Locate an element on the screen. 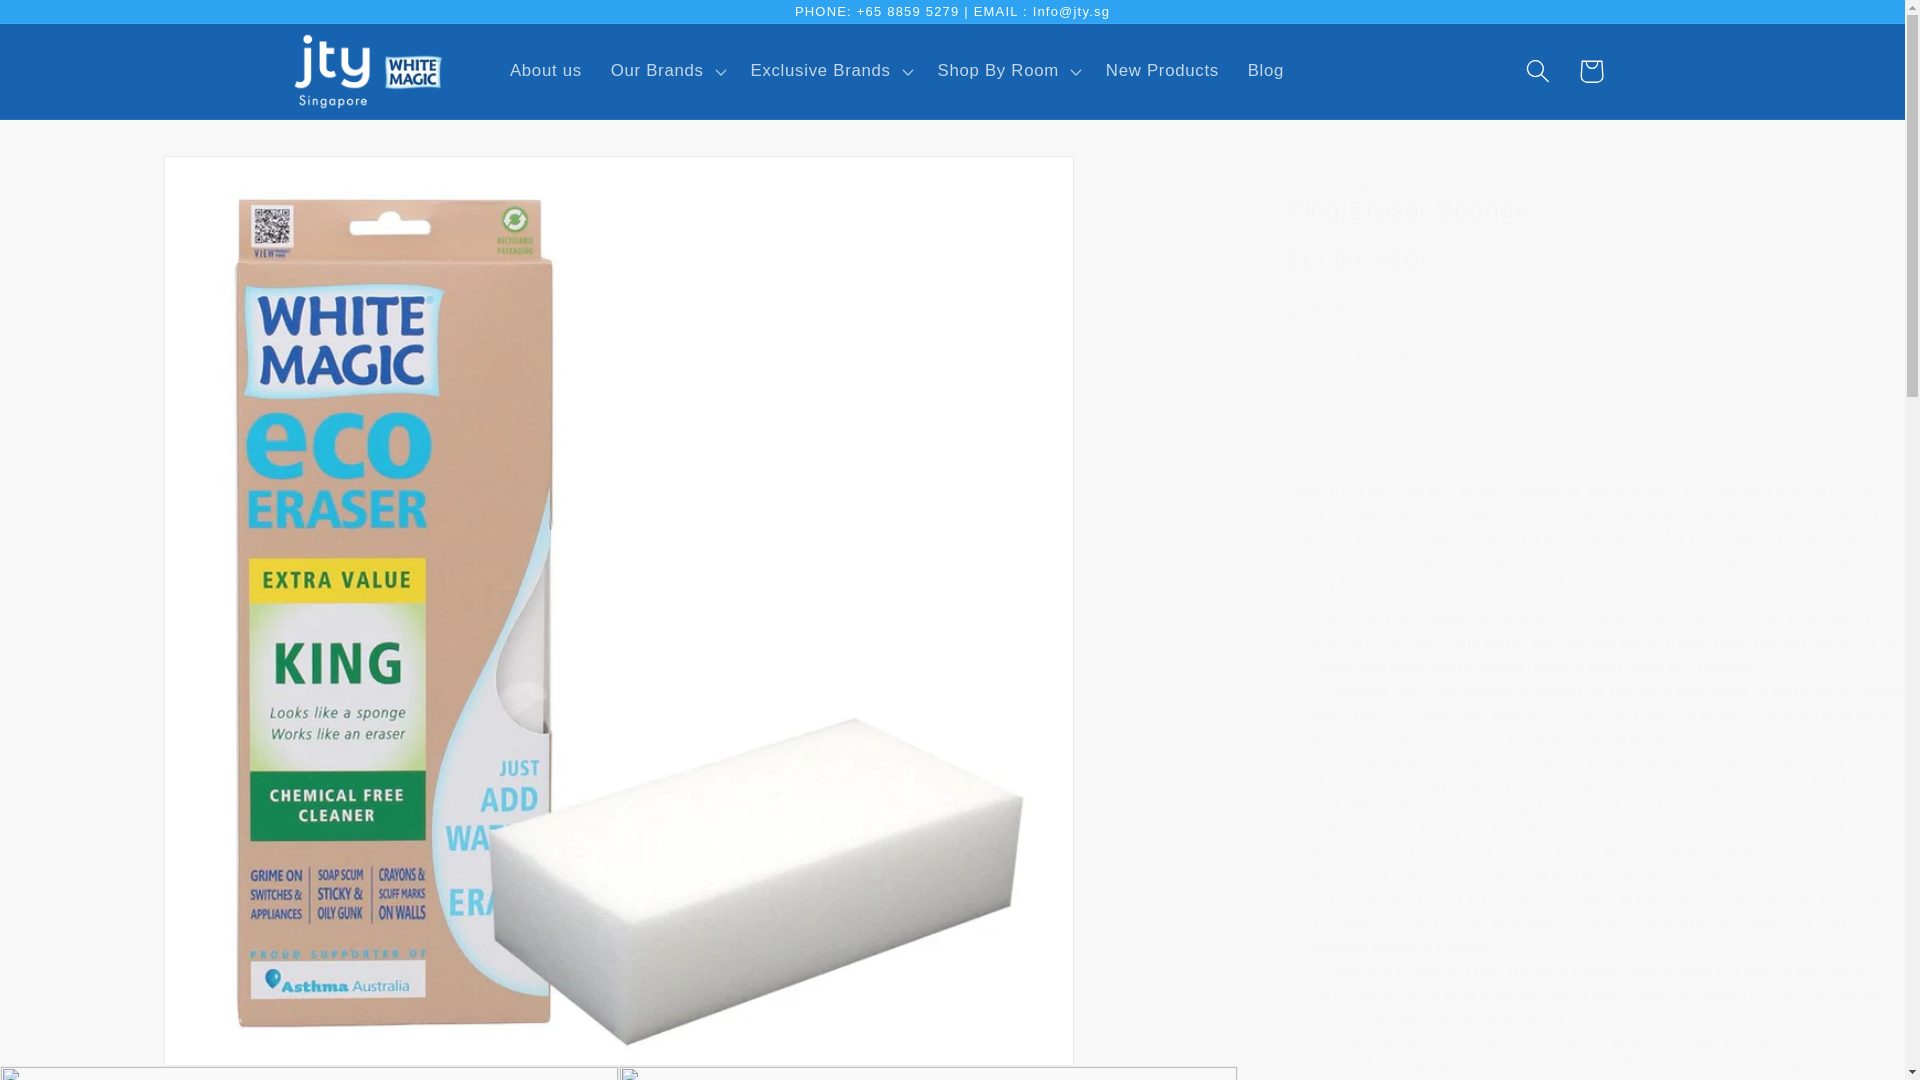 This screenshot has height=1080, width=1920. Skip to content is located at coordinates (72, 28).